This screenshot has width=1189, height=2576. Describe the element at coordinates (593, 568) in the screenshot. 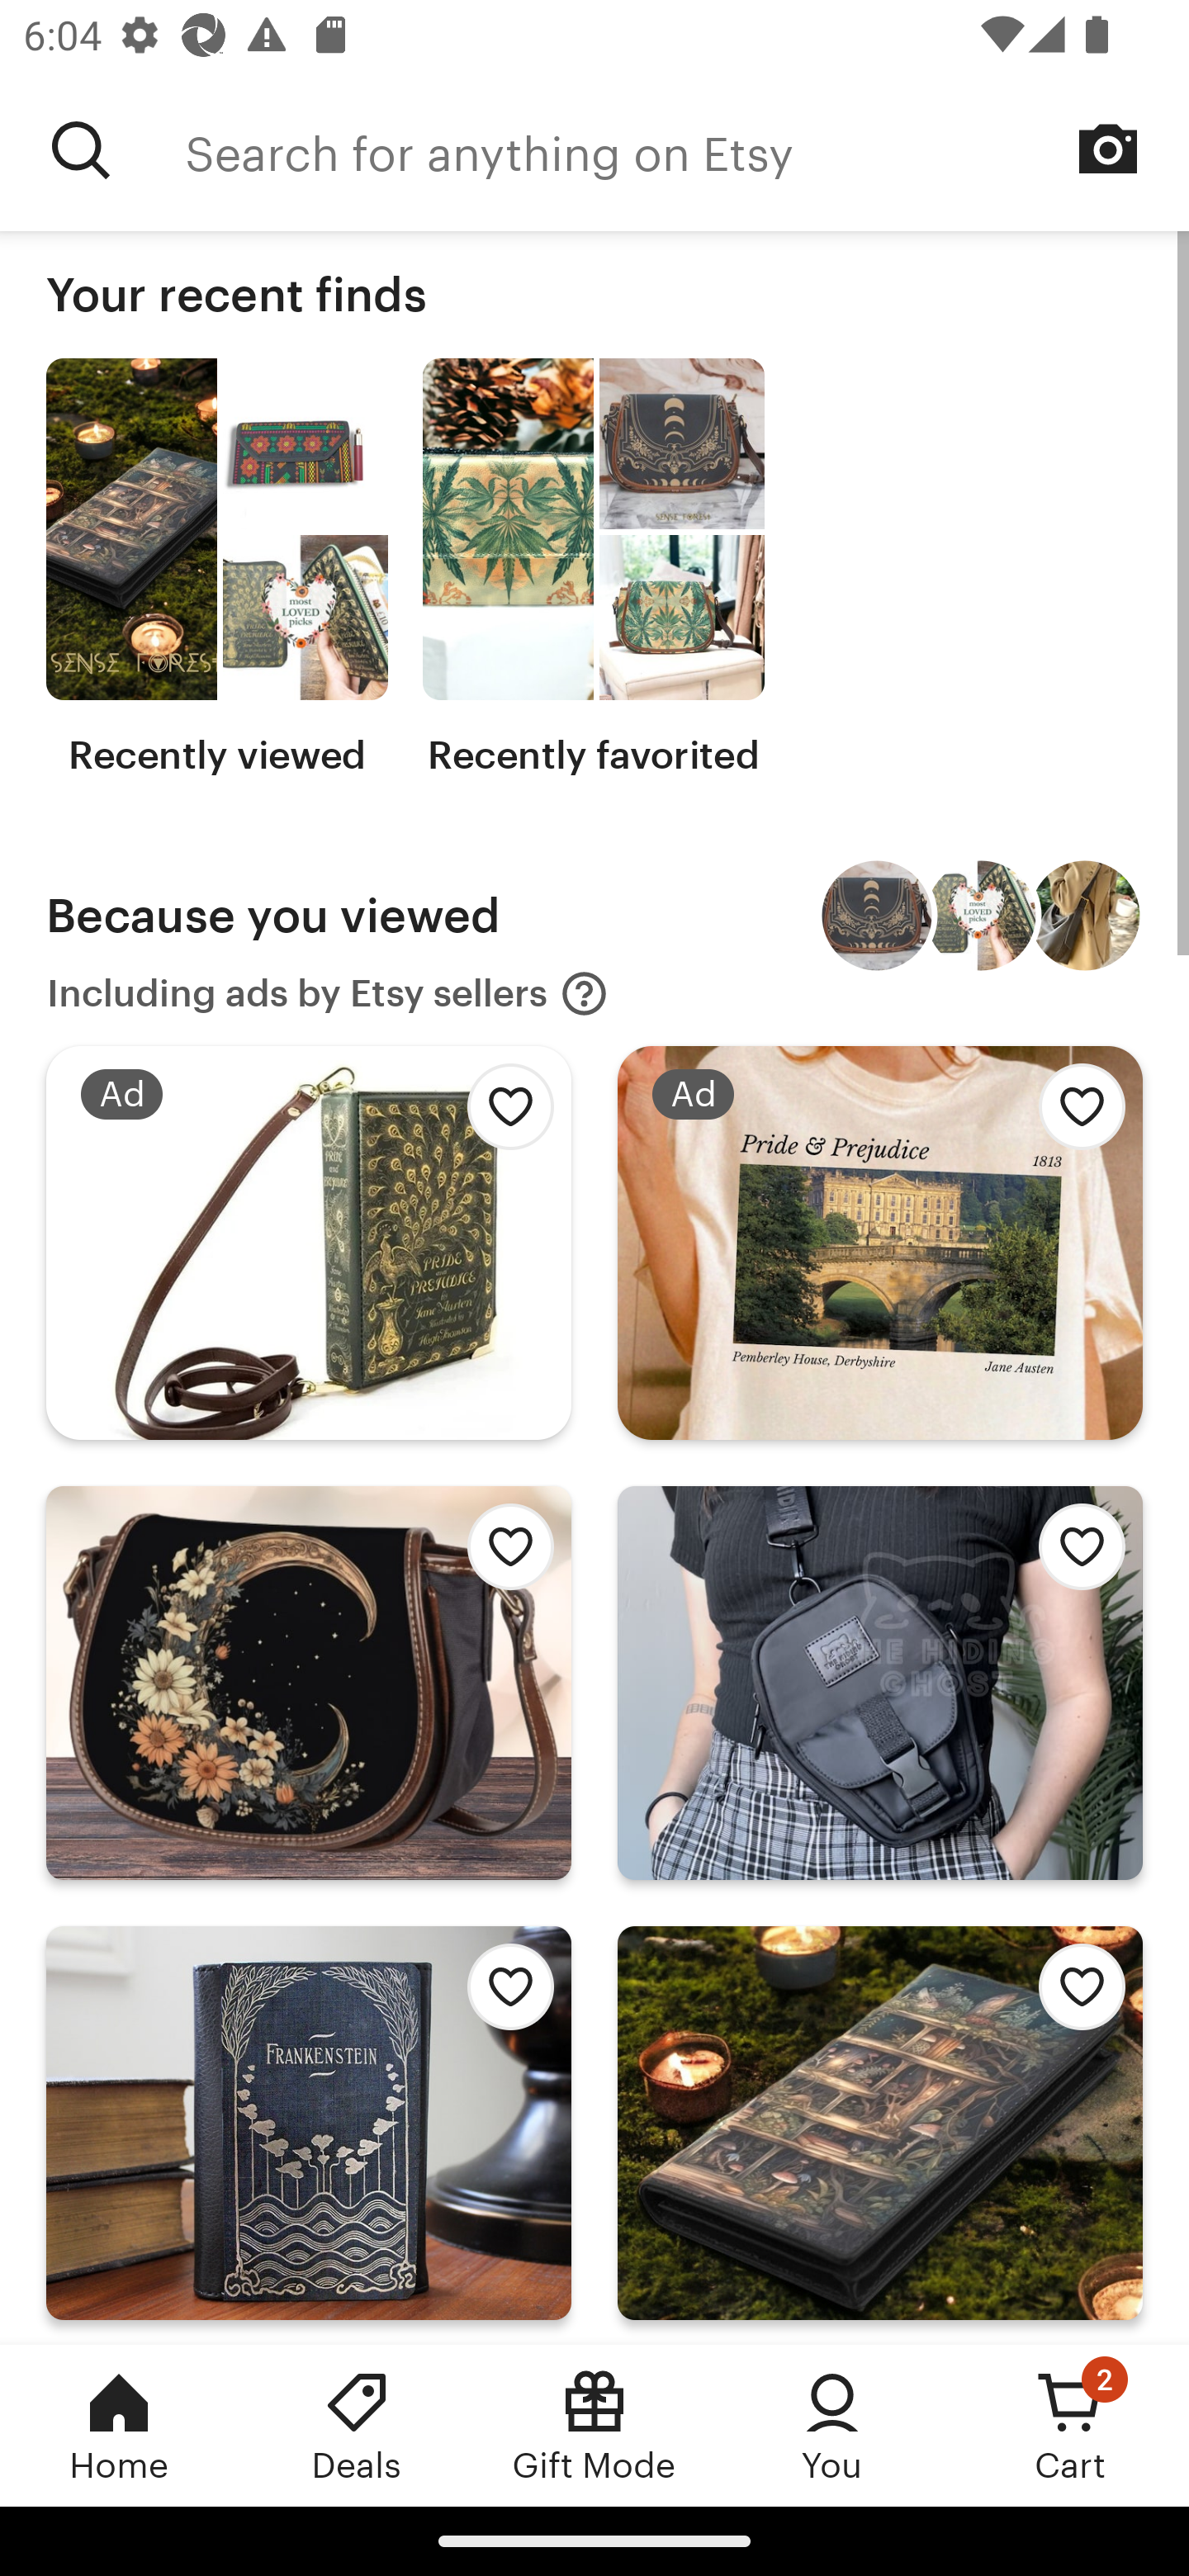

I see `Recently favorited` at that location.